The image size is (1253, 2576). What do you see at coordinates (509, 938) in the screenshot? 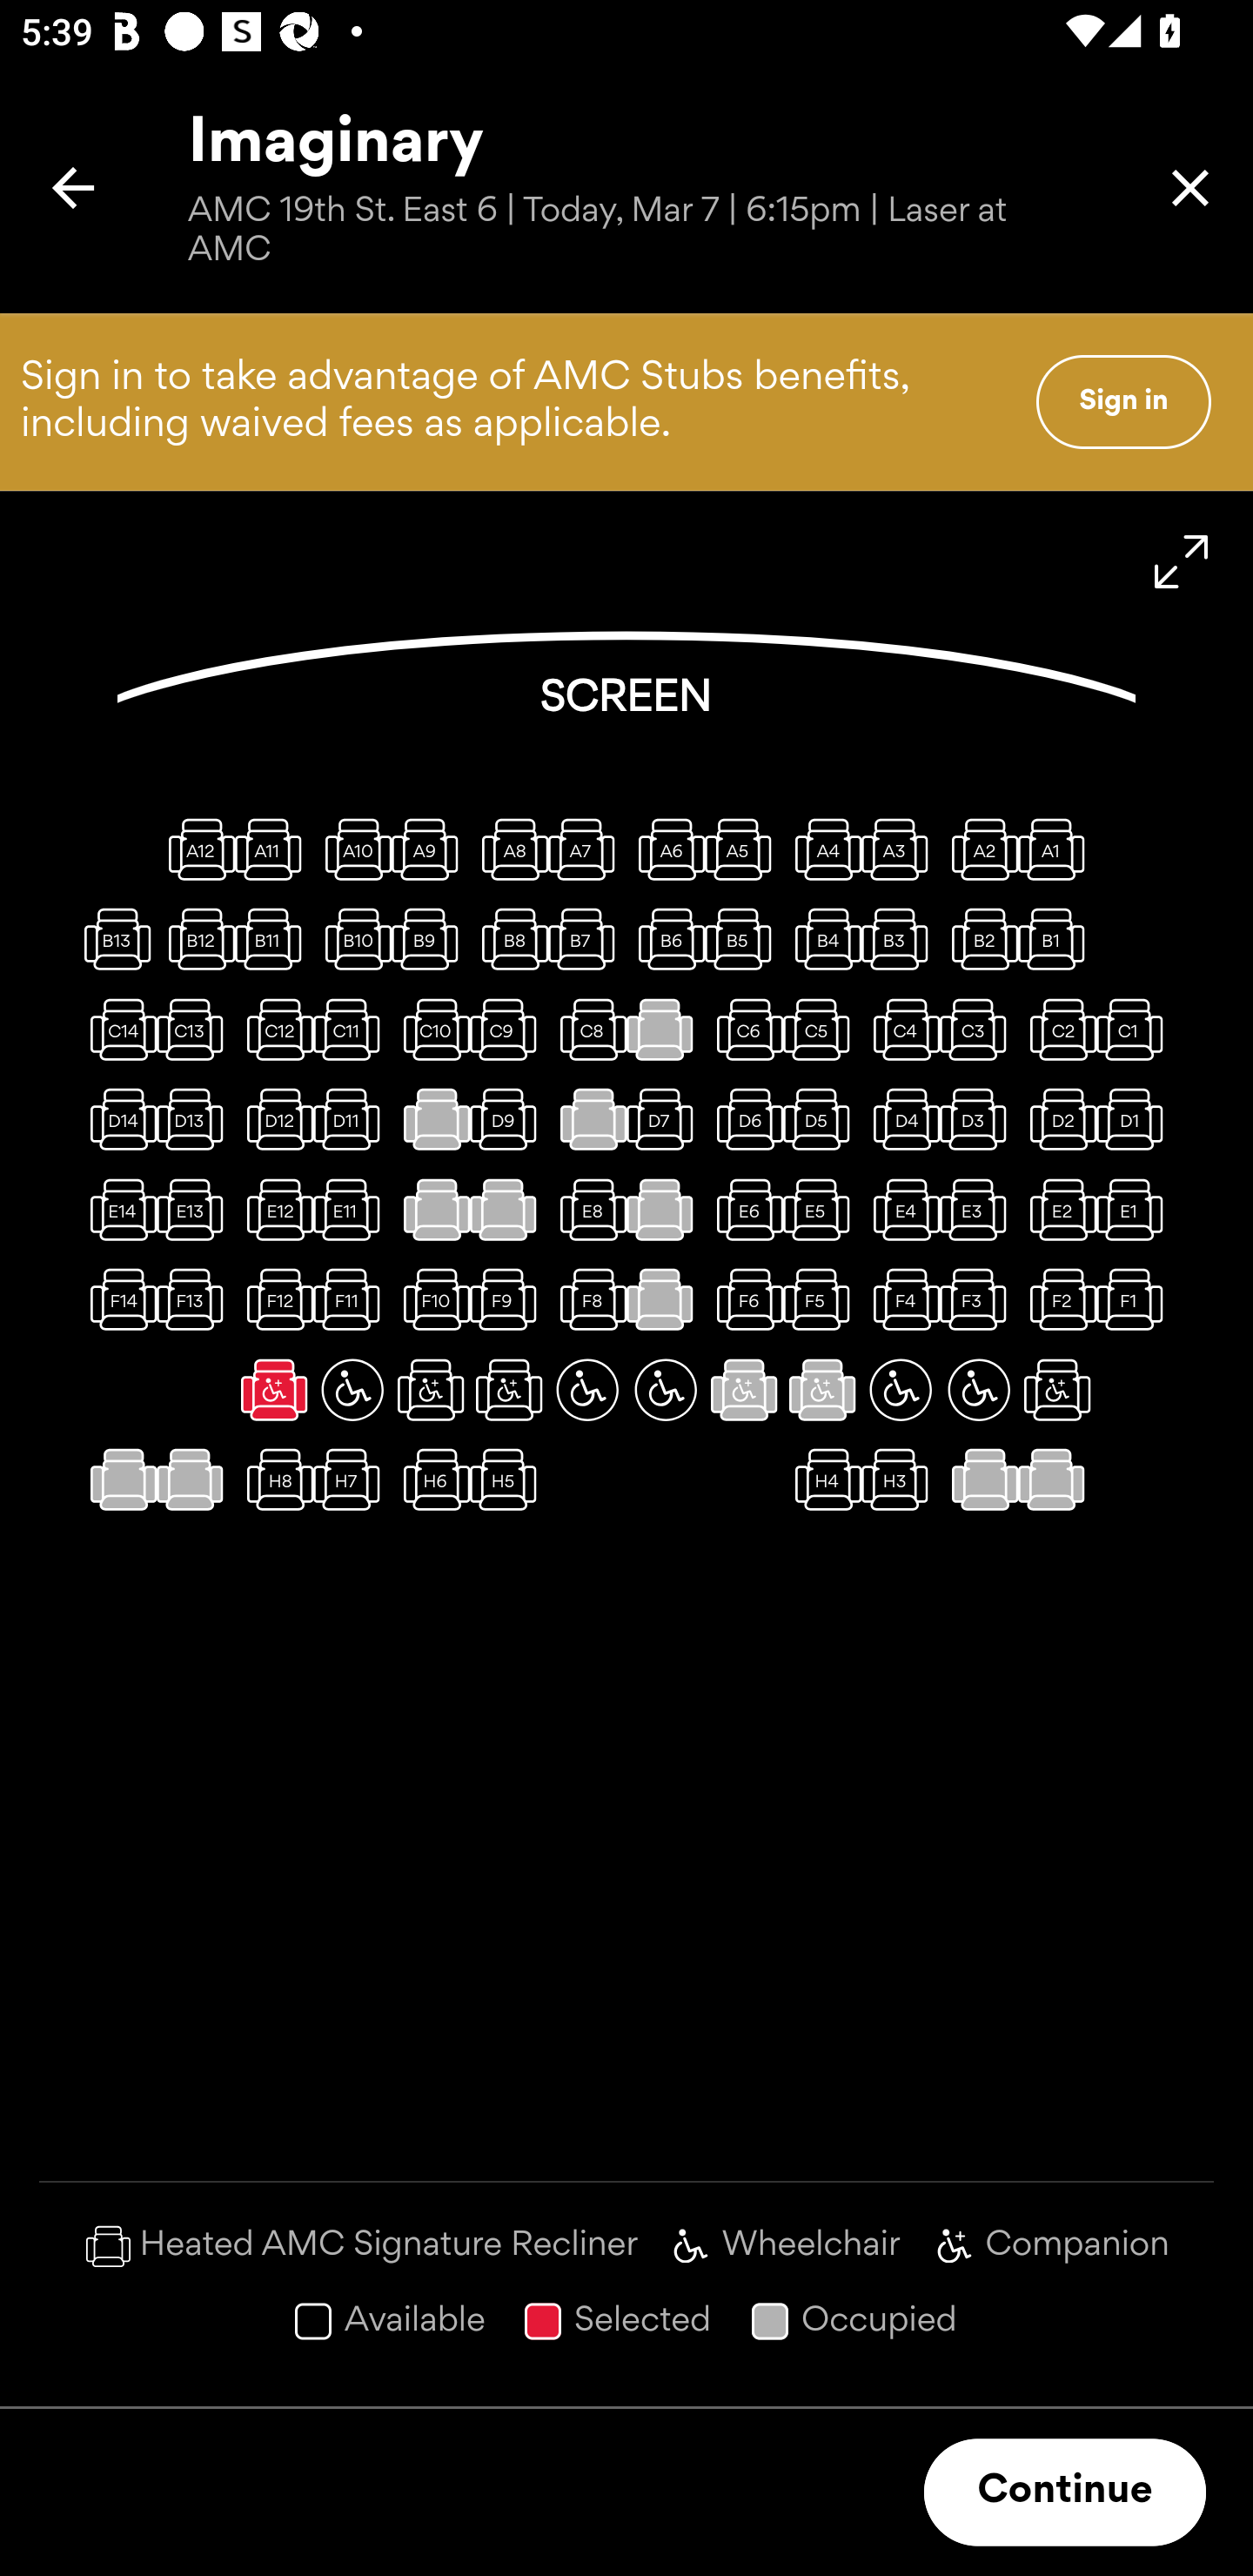
I see `B8, Regular seat, available` at bounding box center [509, 938].